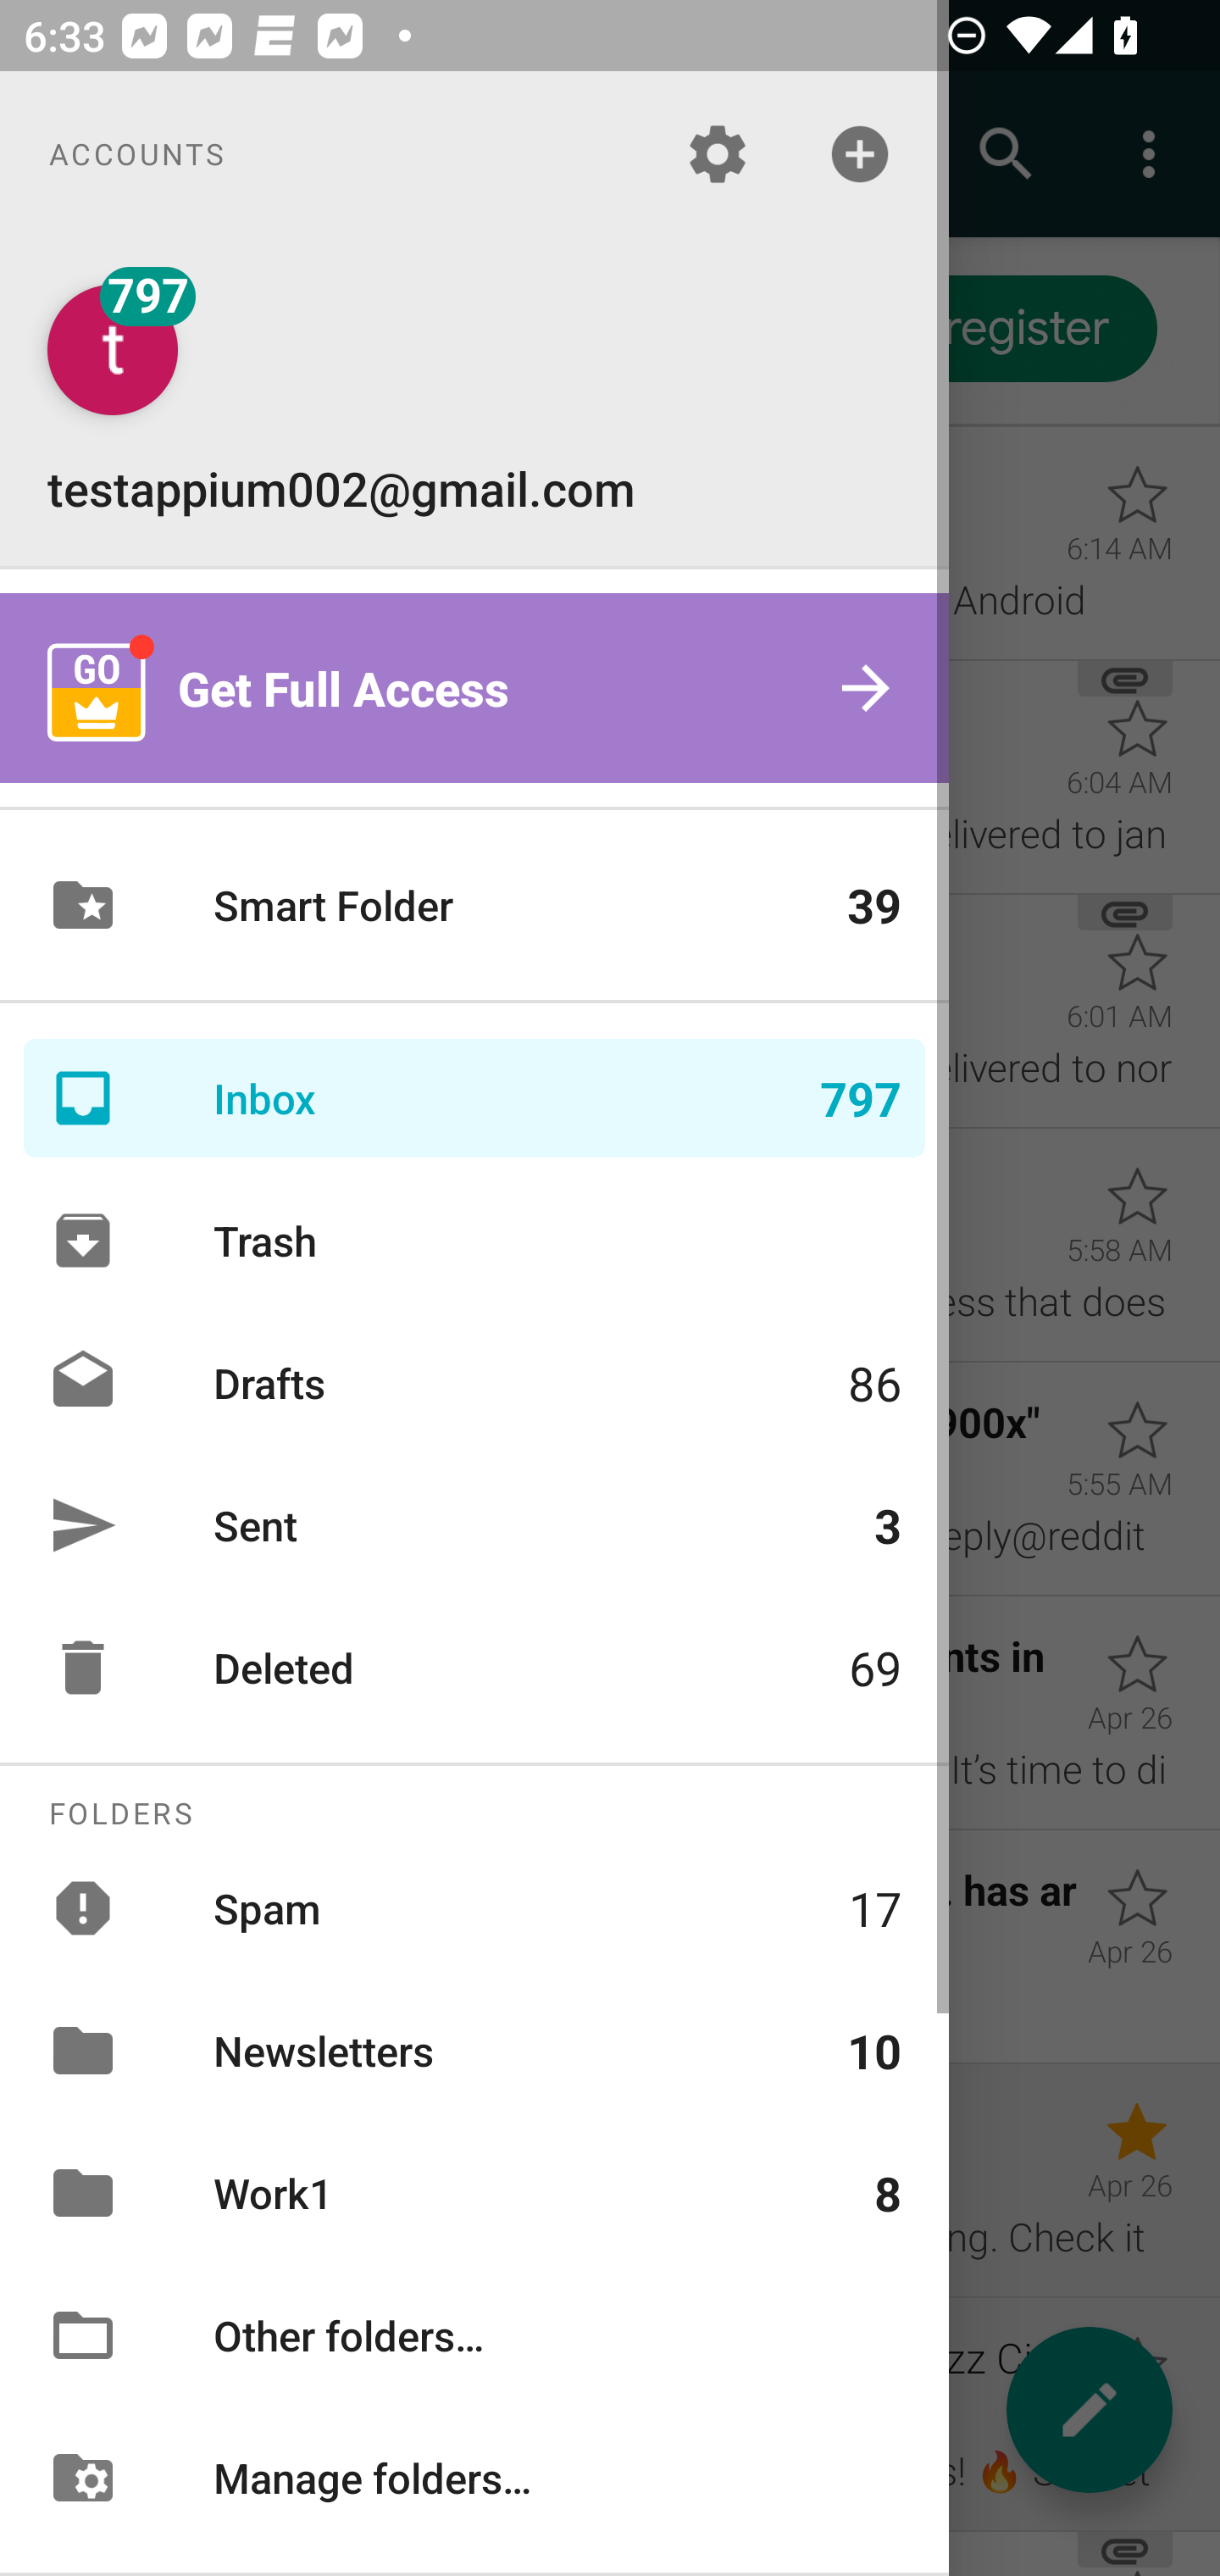 The width and height of the screenshot is (1220, 2576). What do you see at coordinates (474, 905) in the screenshot?
I see `Smart Folder 39` at bounding box center [474, 905].